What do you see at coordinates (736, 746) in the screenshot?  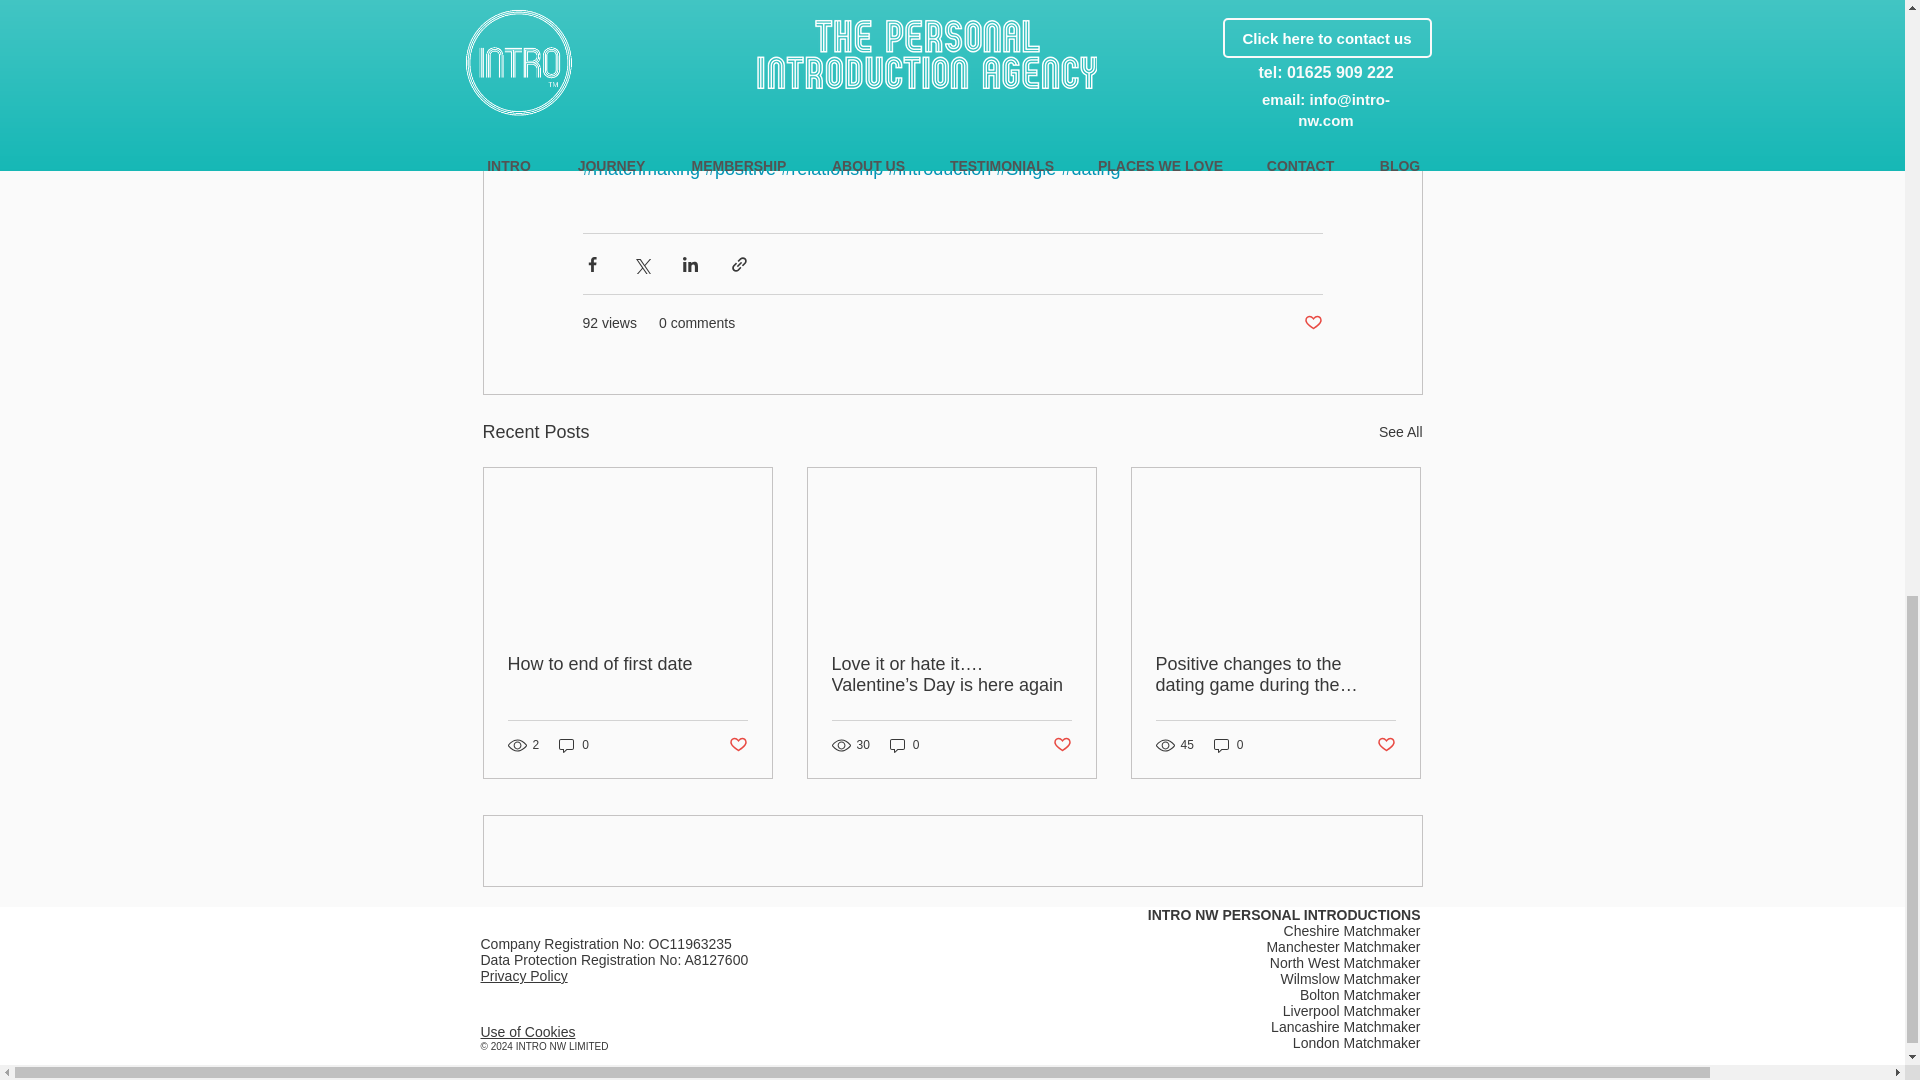 I see `Post not marked as liked` at bounding box center [736, 746].